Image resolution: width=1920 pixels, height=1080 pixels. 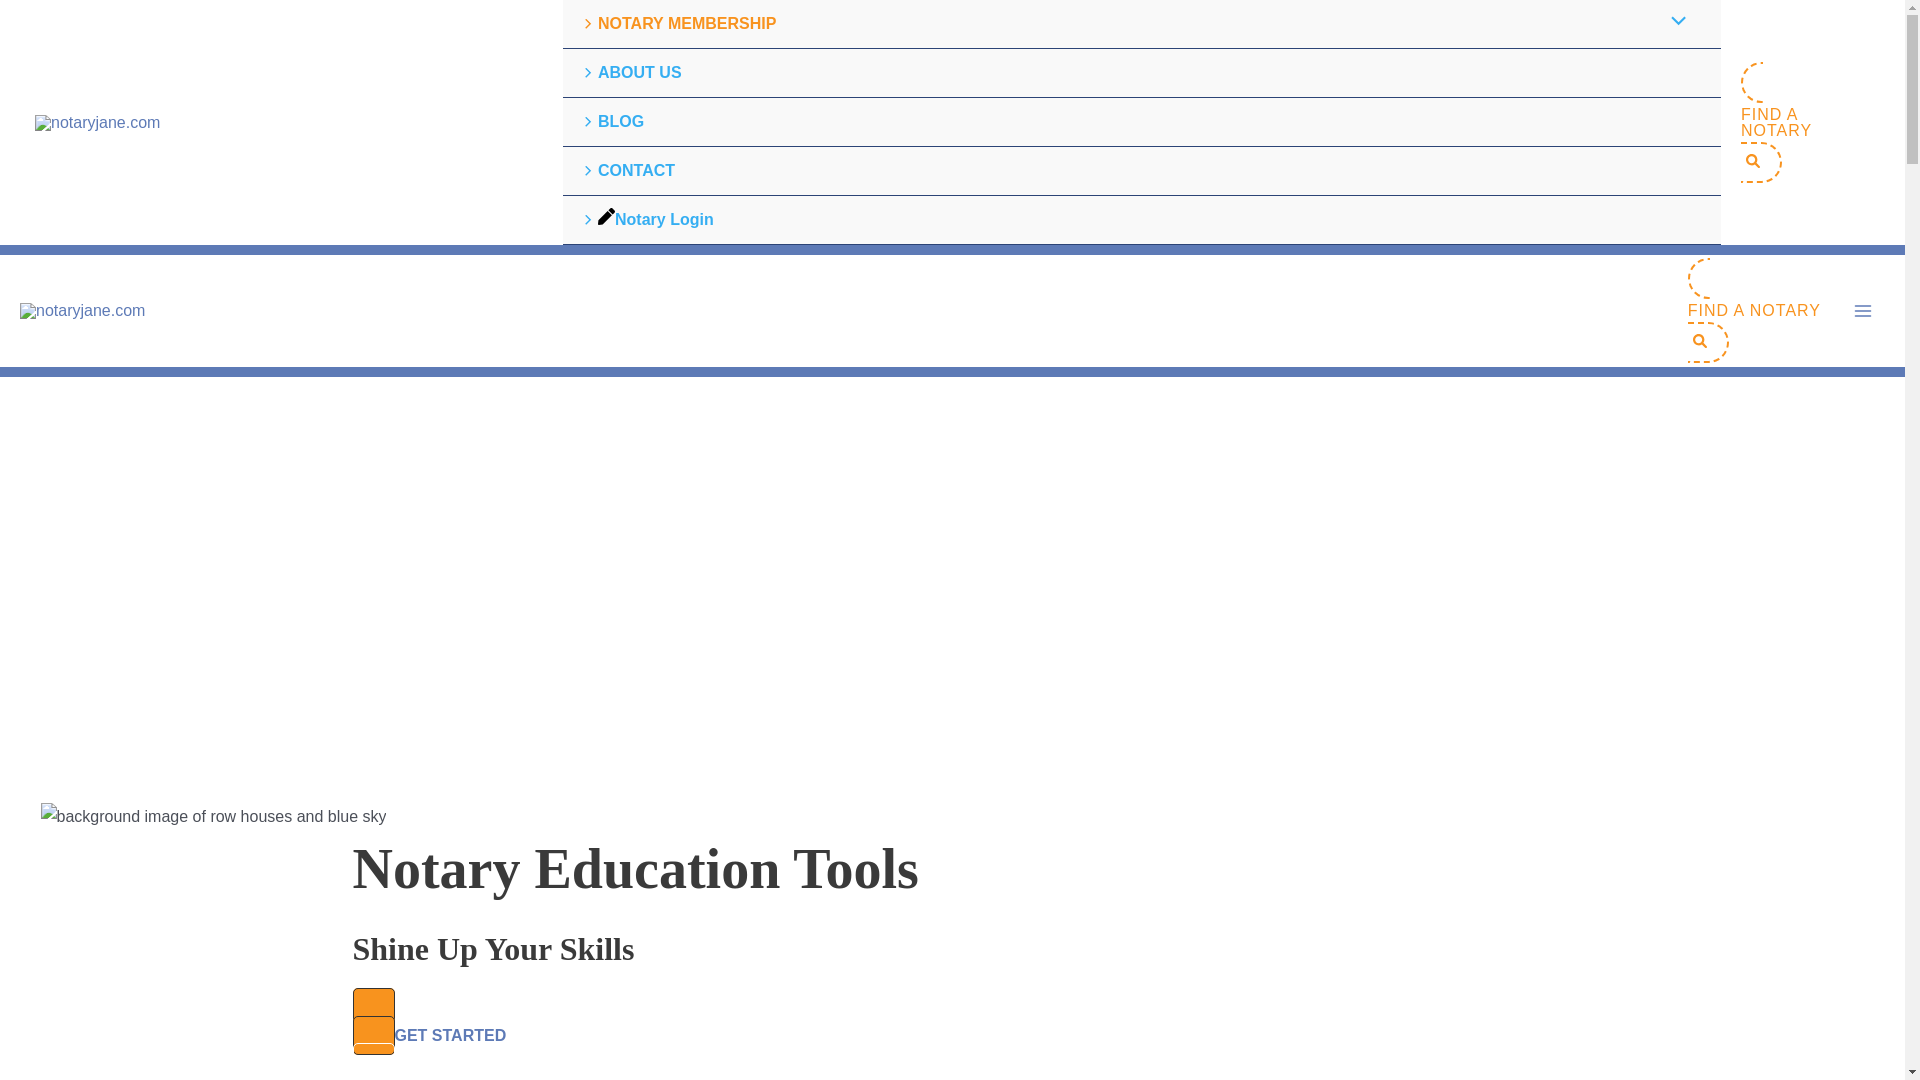 What do you see at coordinates (1754, 310) in the screenshot?
I see `FIND A NOTARY` at bounding box center [1754, 310].